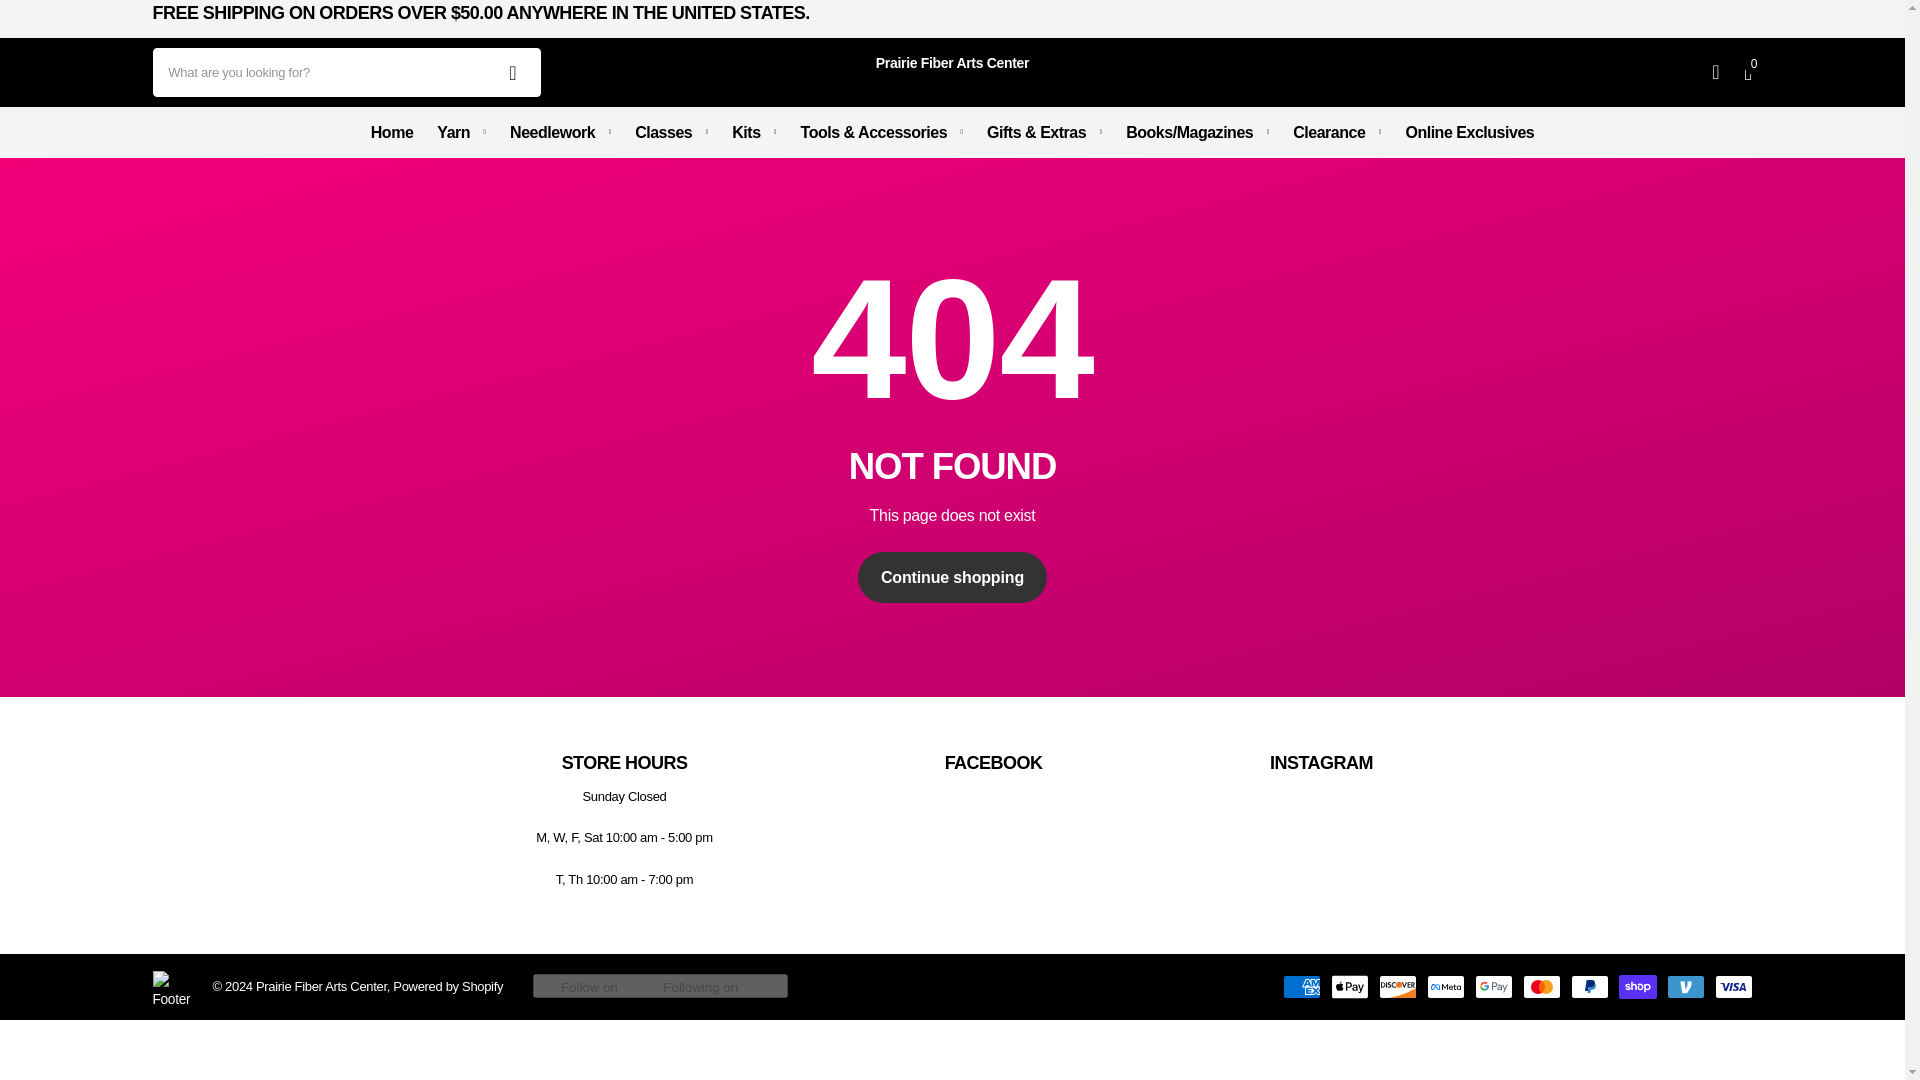 This screenshot has width=1920, height=1080. Describe the element at coordinates (1397, 987) in the screenshot. I see `Discover` at that location.